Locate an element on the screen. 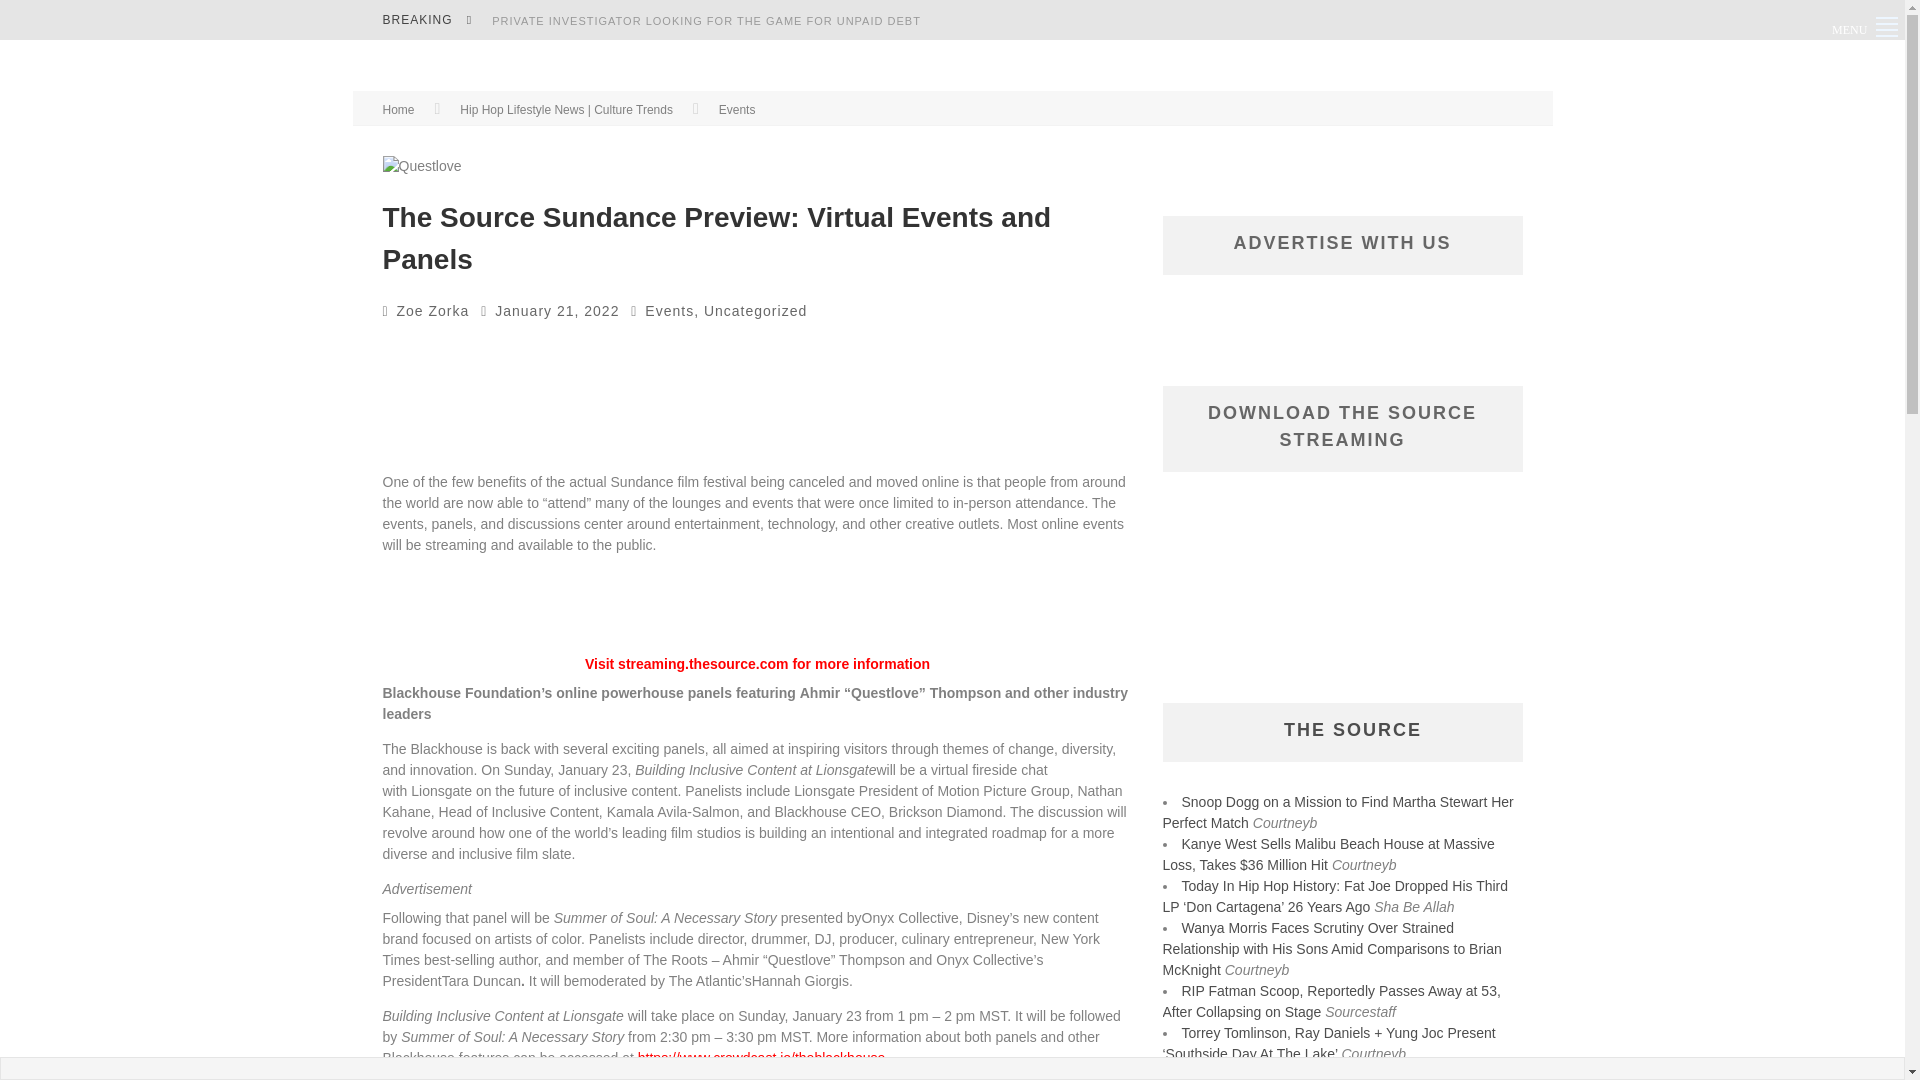 The width and height of the screenshot is (1920, 1080). View all posts in Uncategorized is located at coordinates (755, 310).